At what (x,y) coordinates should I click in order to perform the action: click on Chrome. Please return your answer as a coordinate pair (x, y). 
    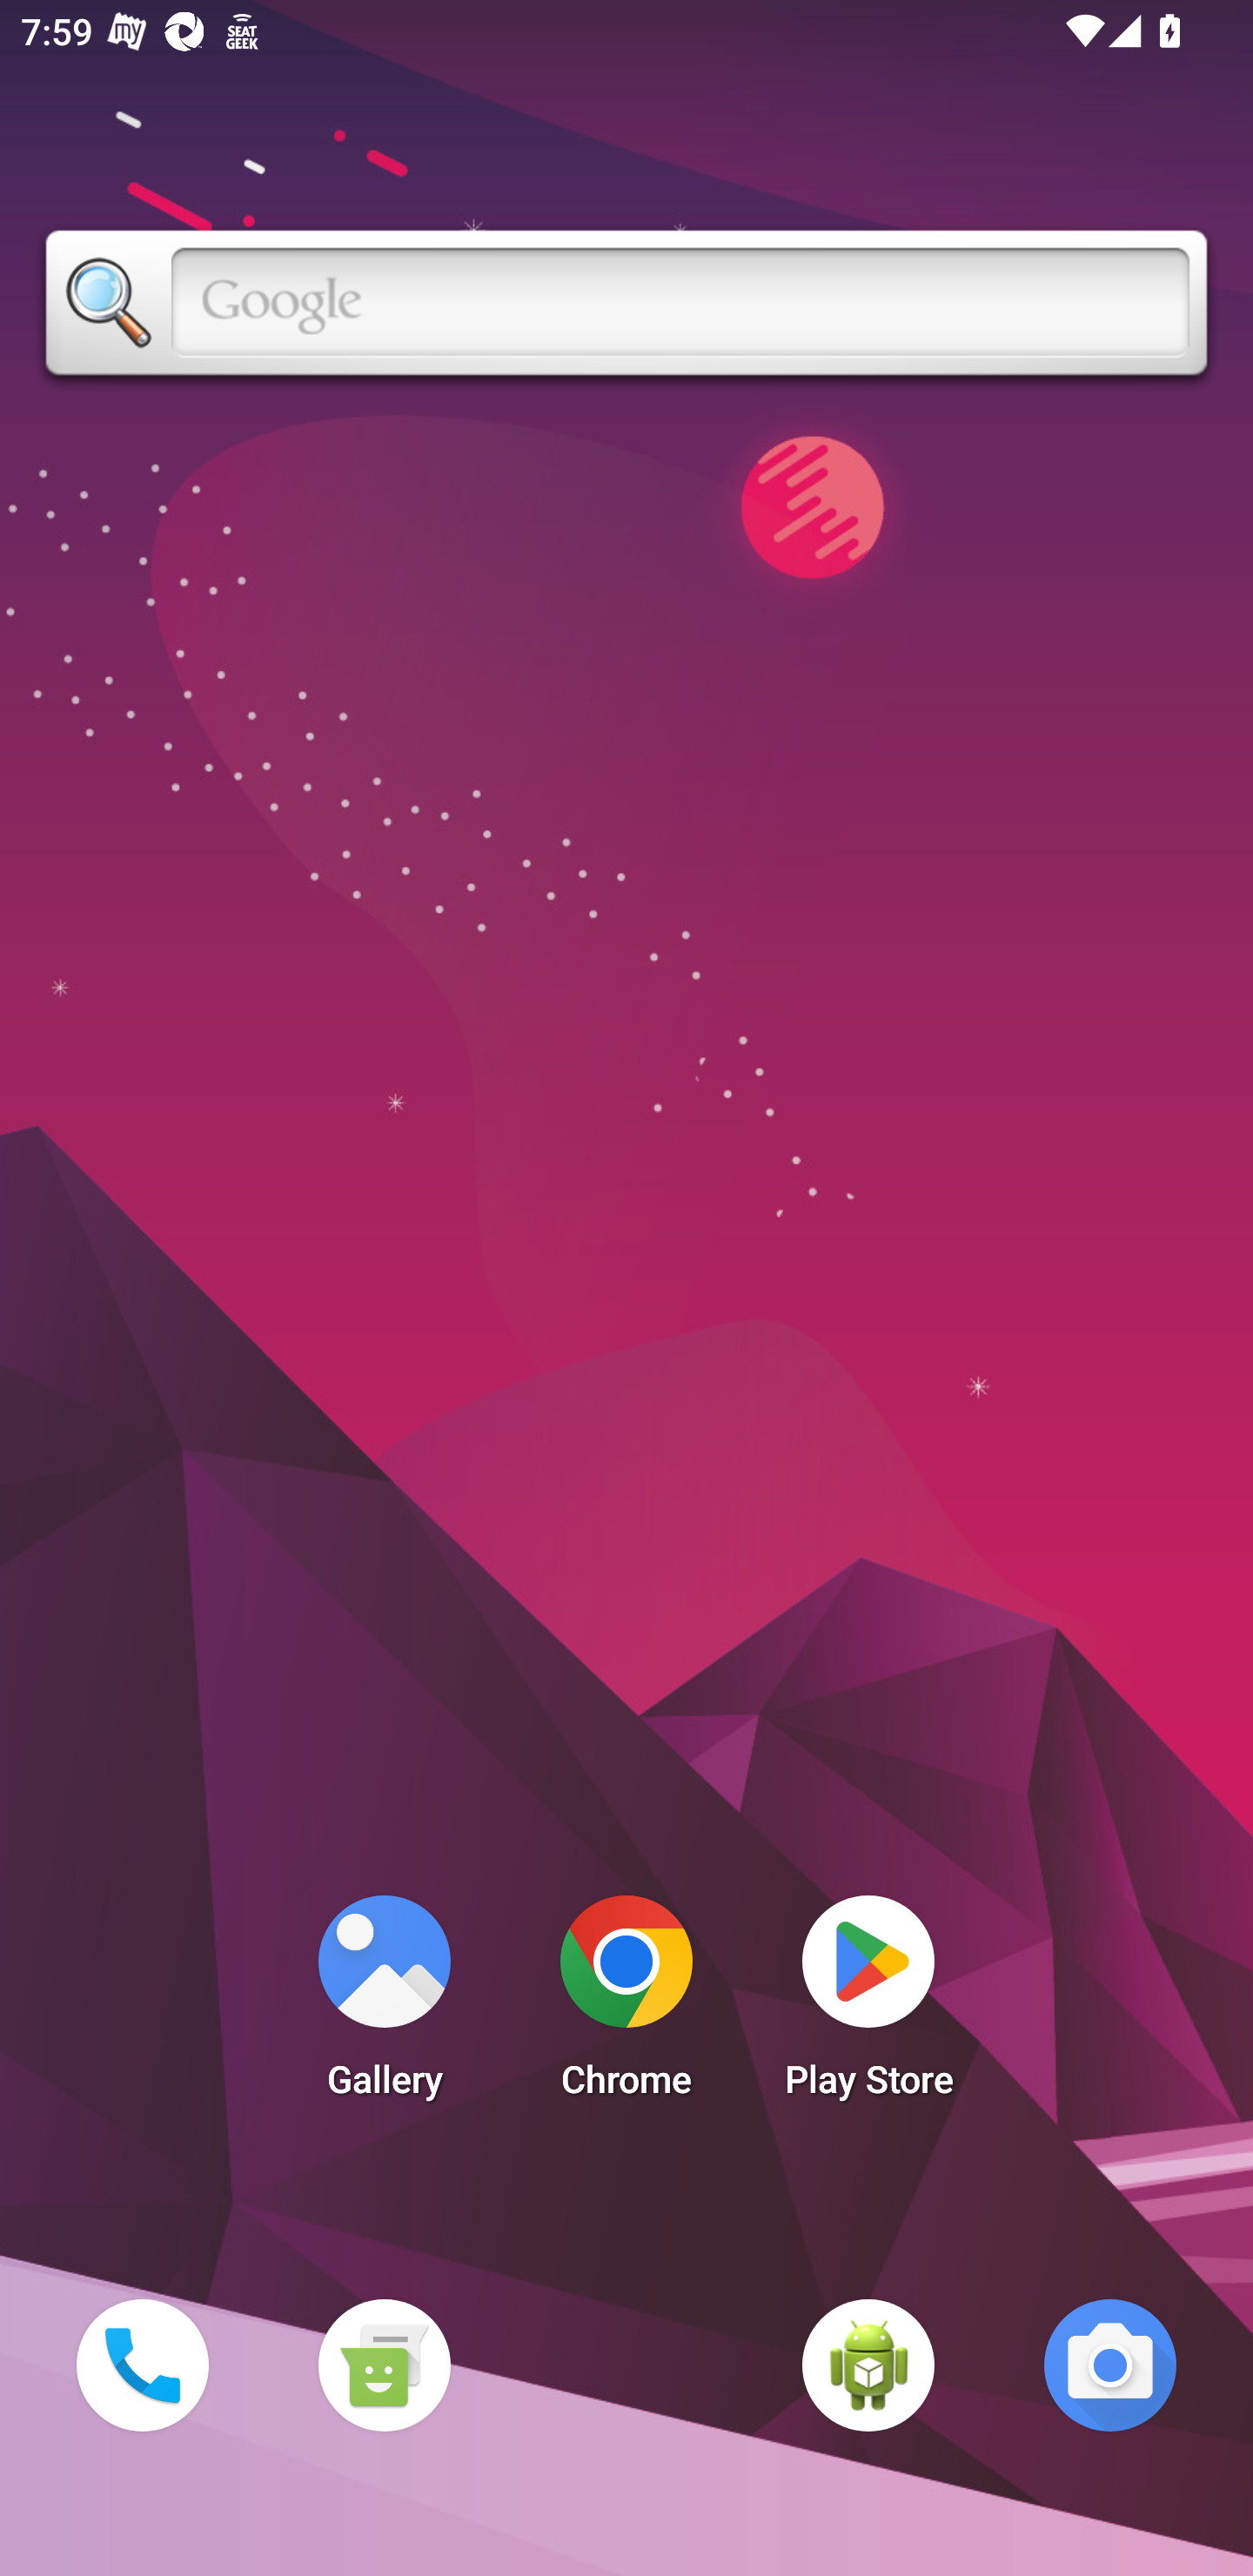
    Looking at the image, I should click on (626, 2005).